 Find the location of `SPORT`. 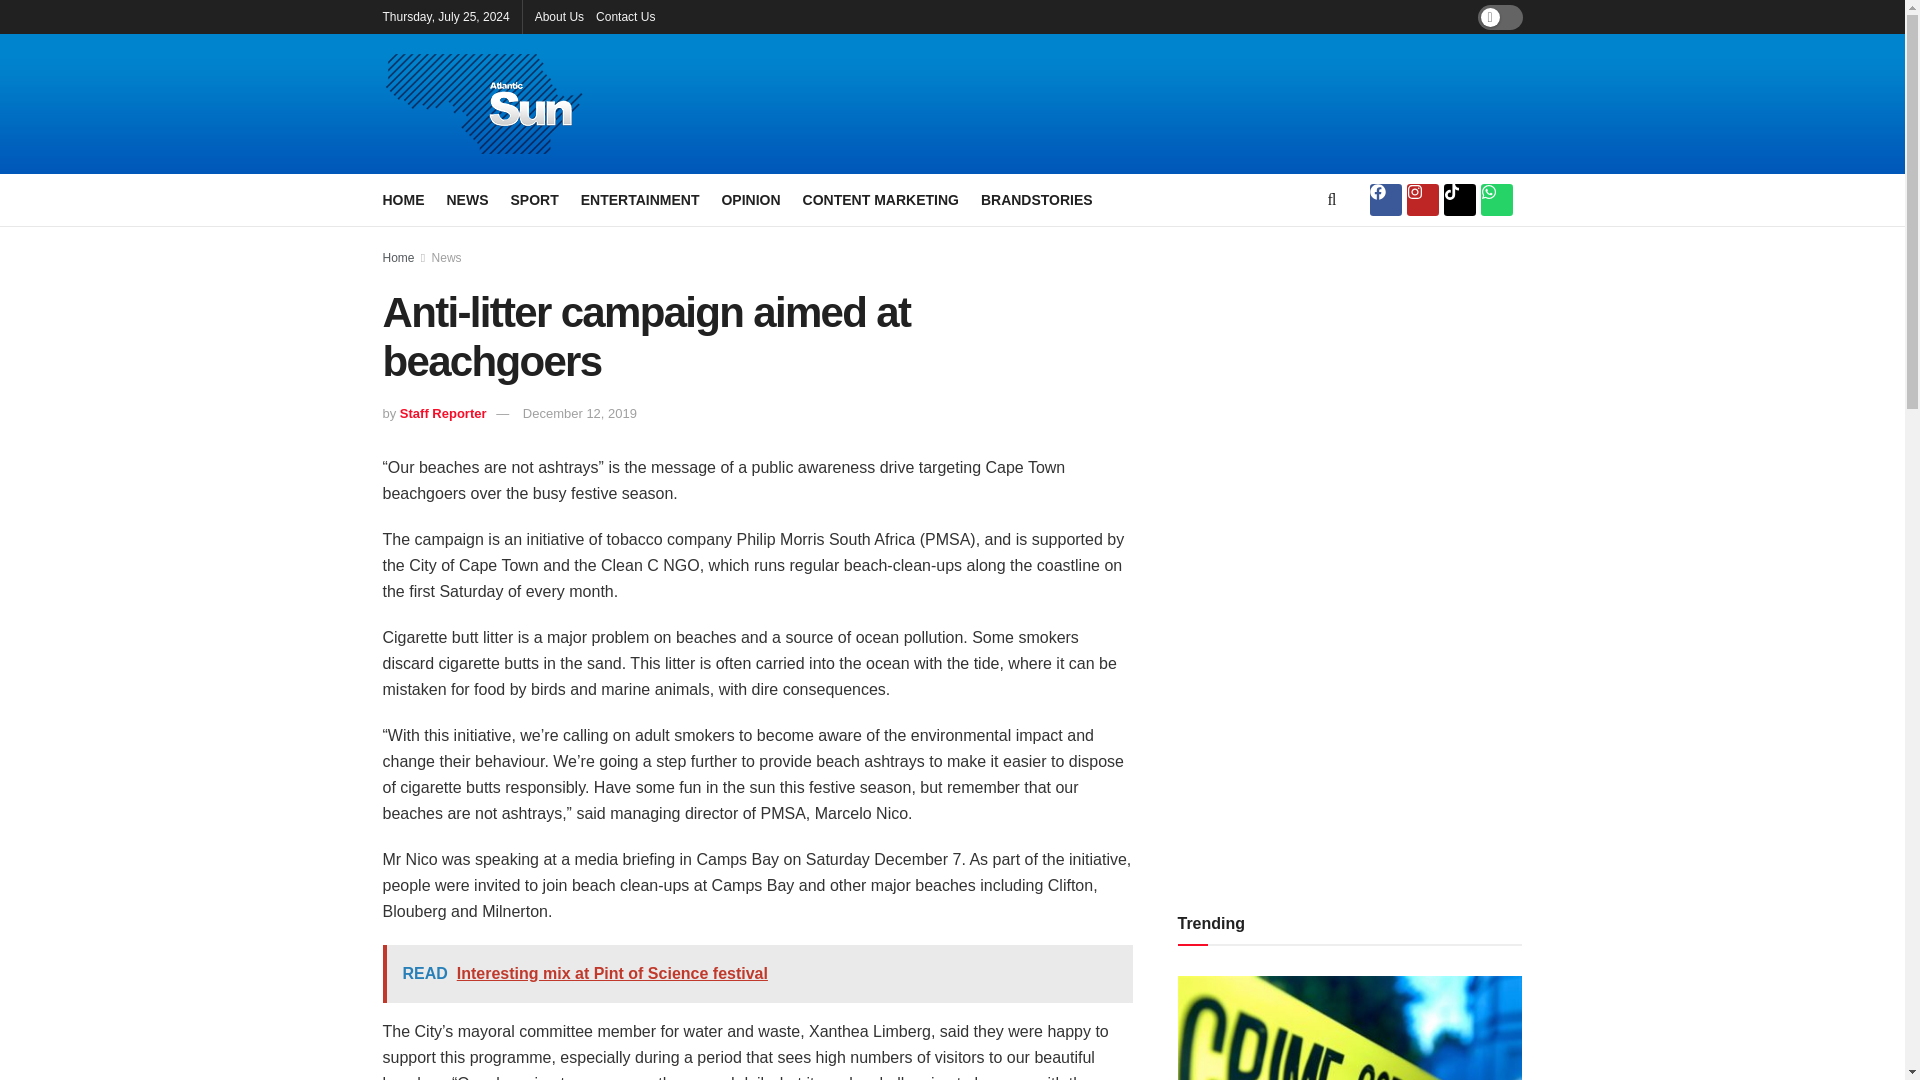

SPORT is located at coordinates (534, 199).